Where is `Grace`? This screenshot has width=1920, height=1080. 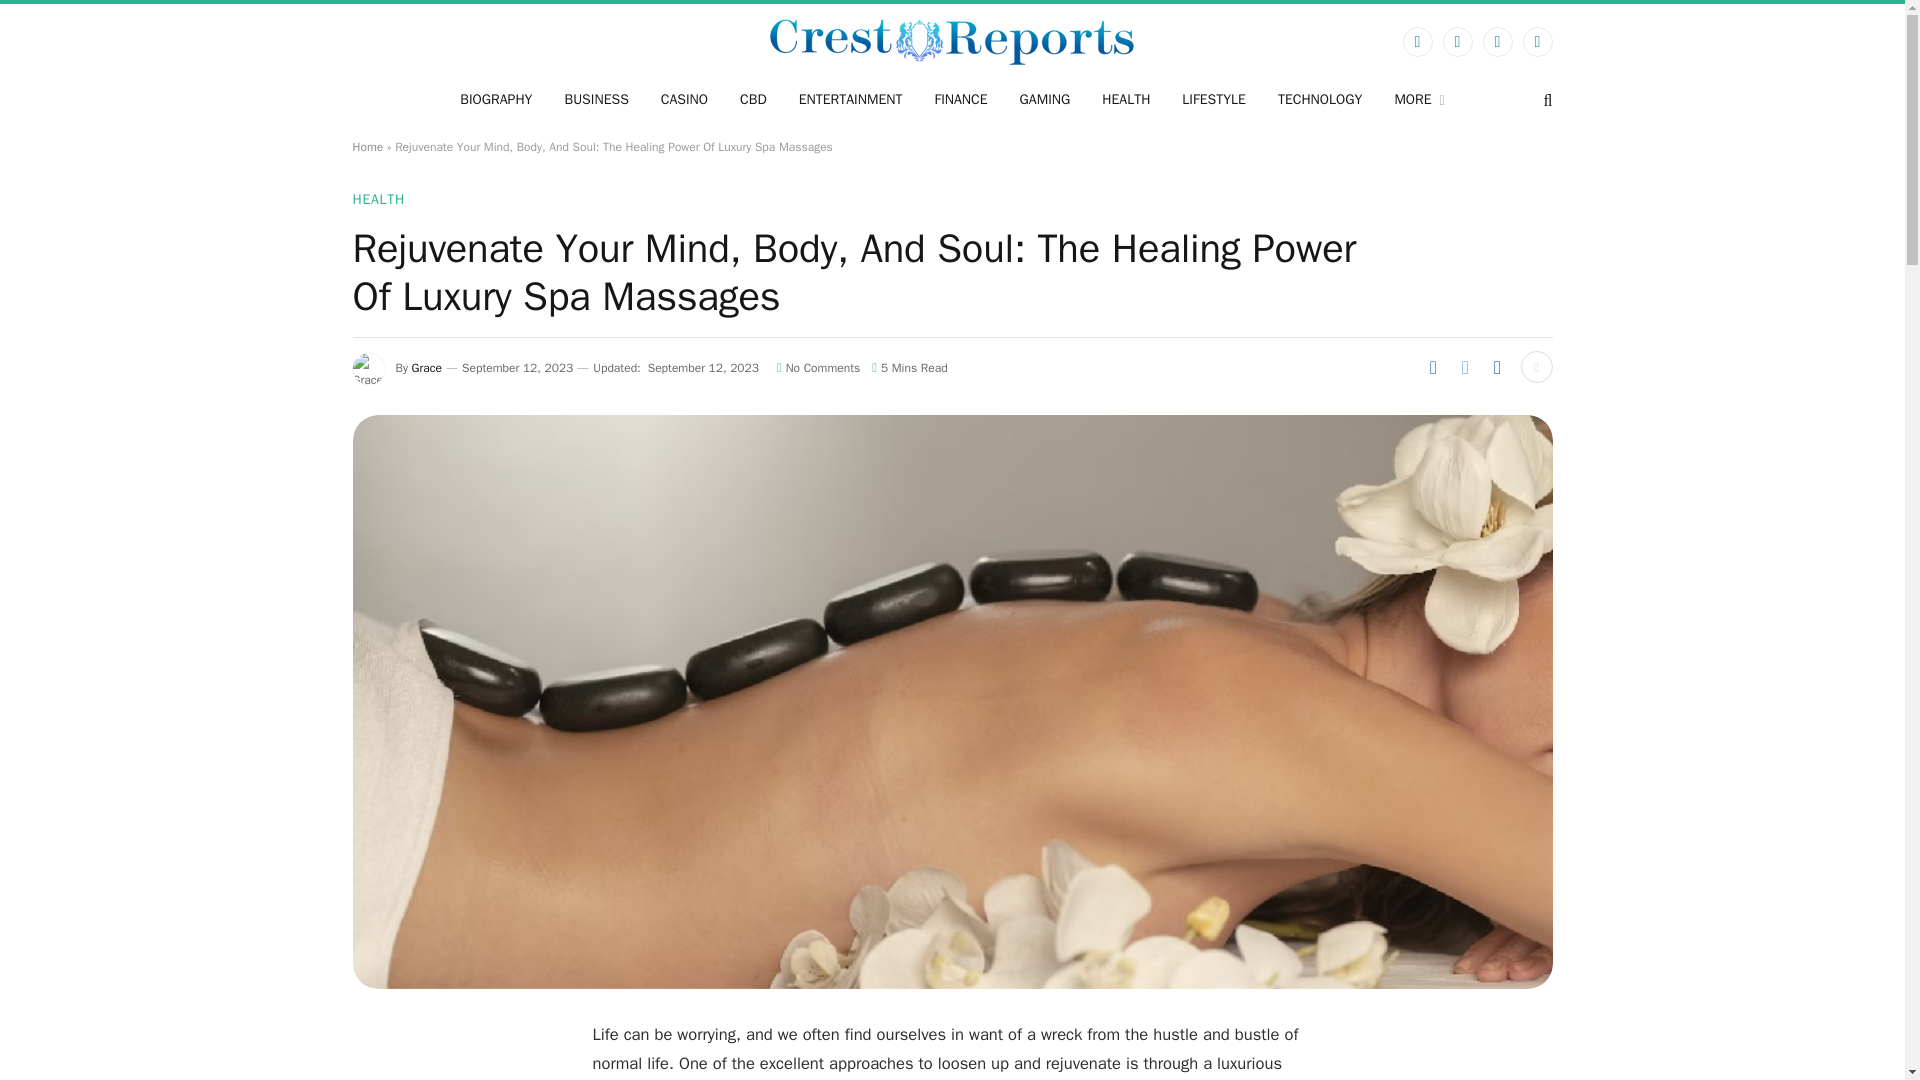
Grace is located at coordinates (426, 367).